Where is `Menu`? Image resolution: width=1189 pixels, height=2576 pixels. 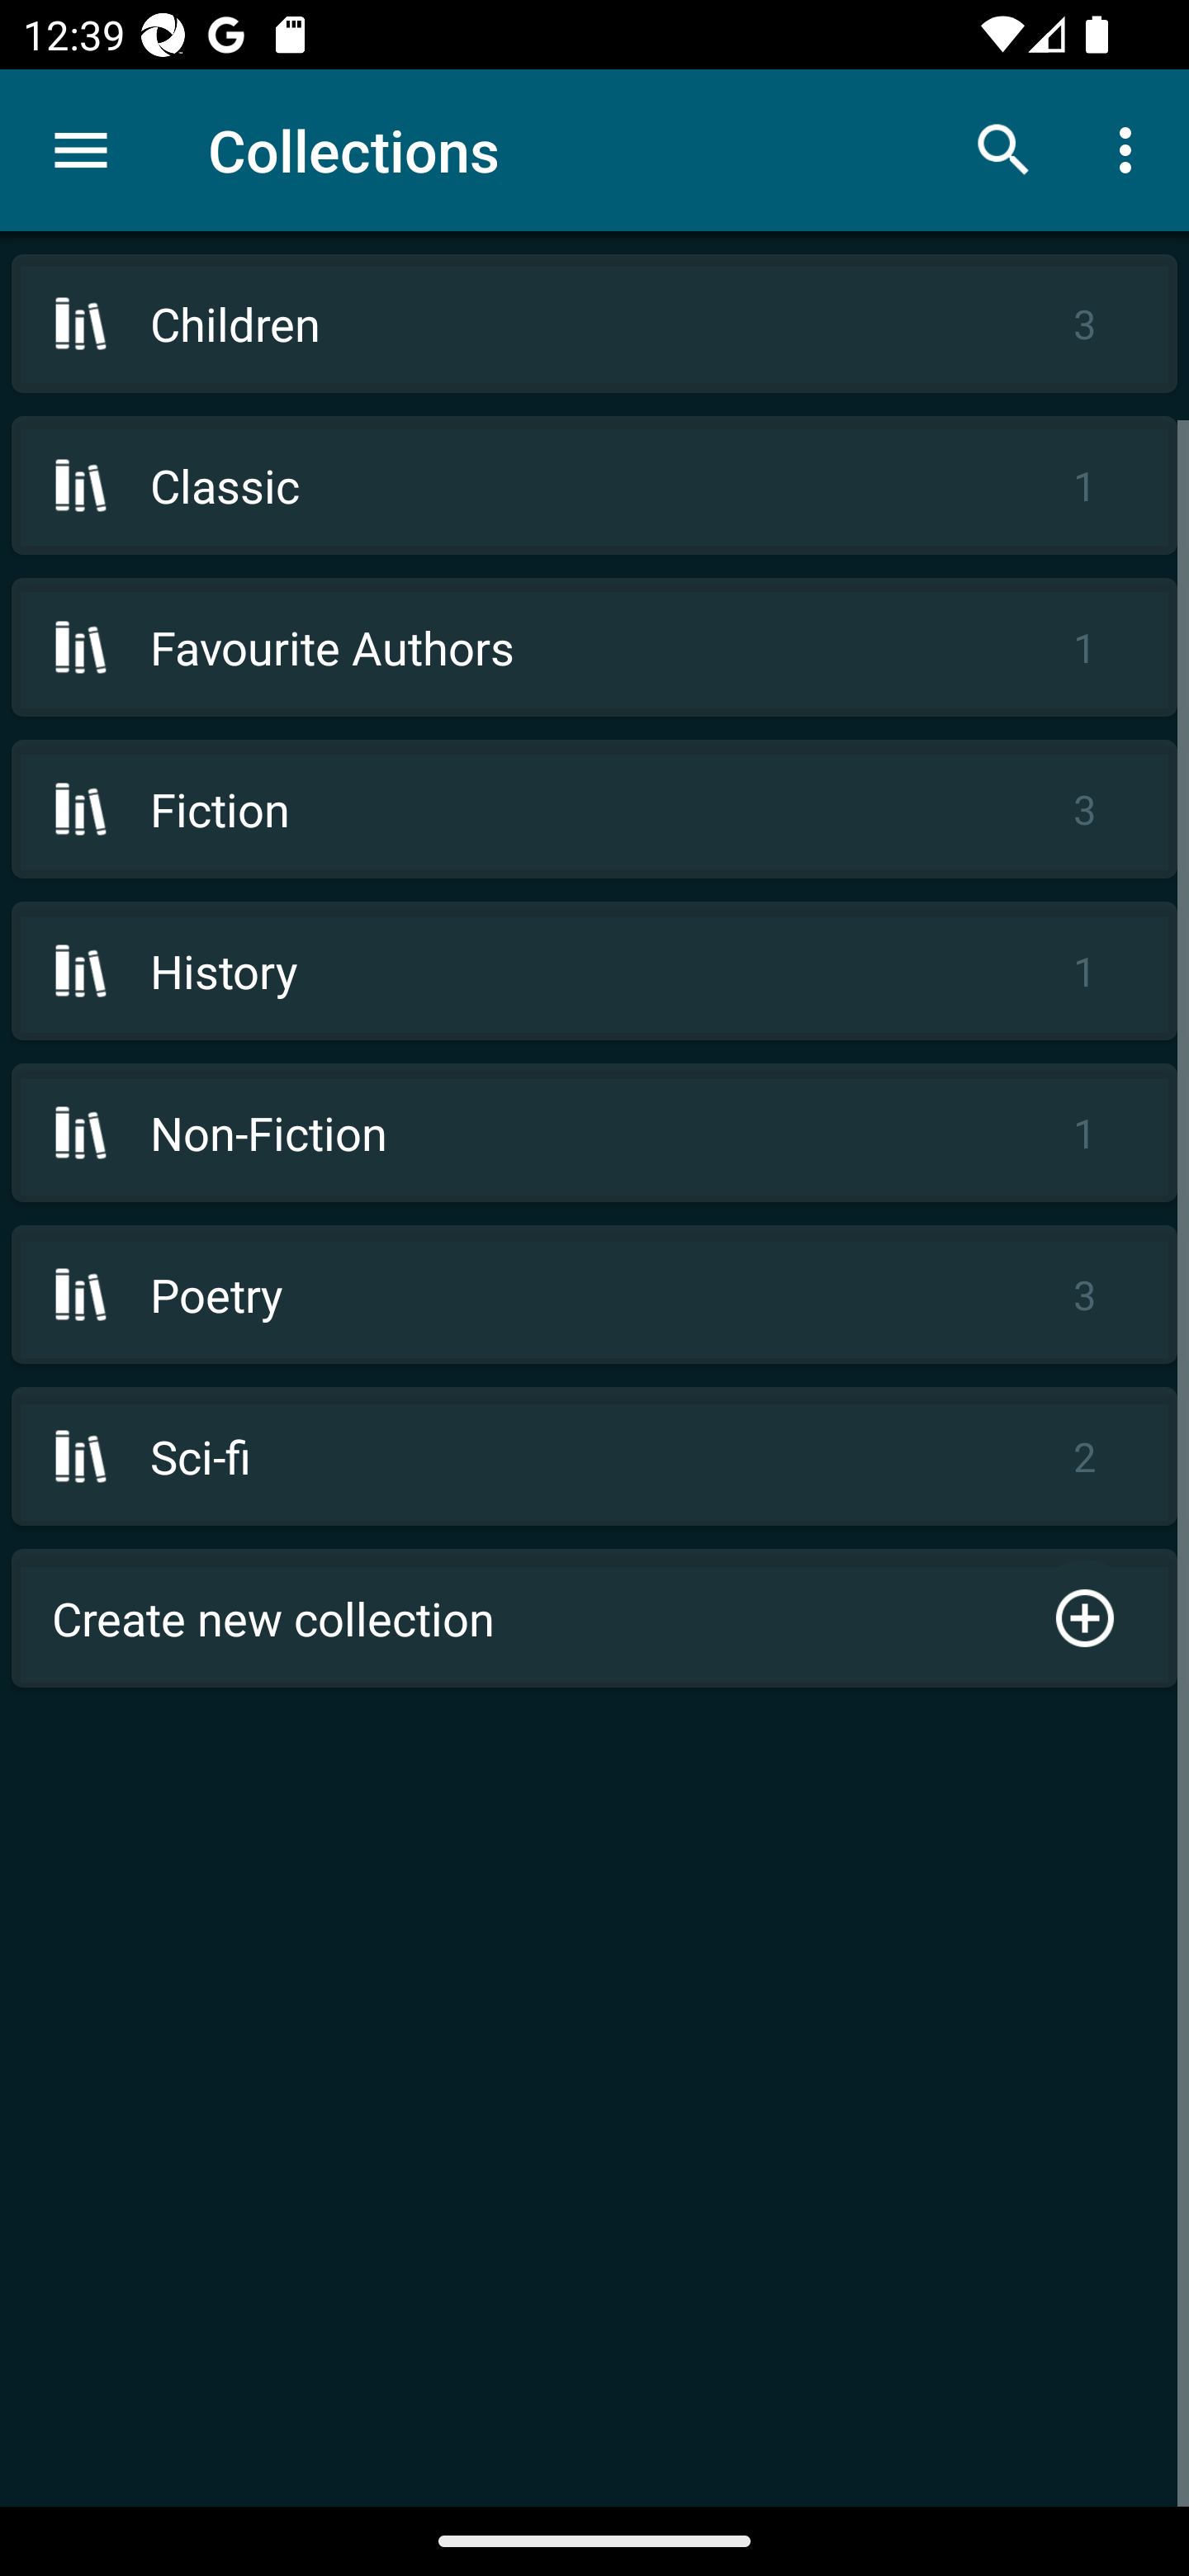
Menu is located at coordinates (81, 150).